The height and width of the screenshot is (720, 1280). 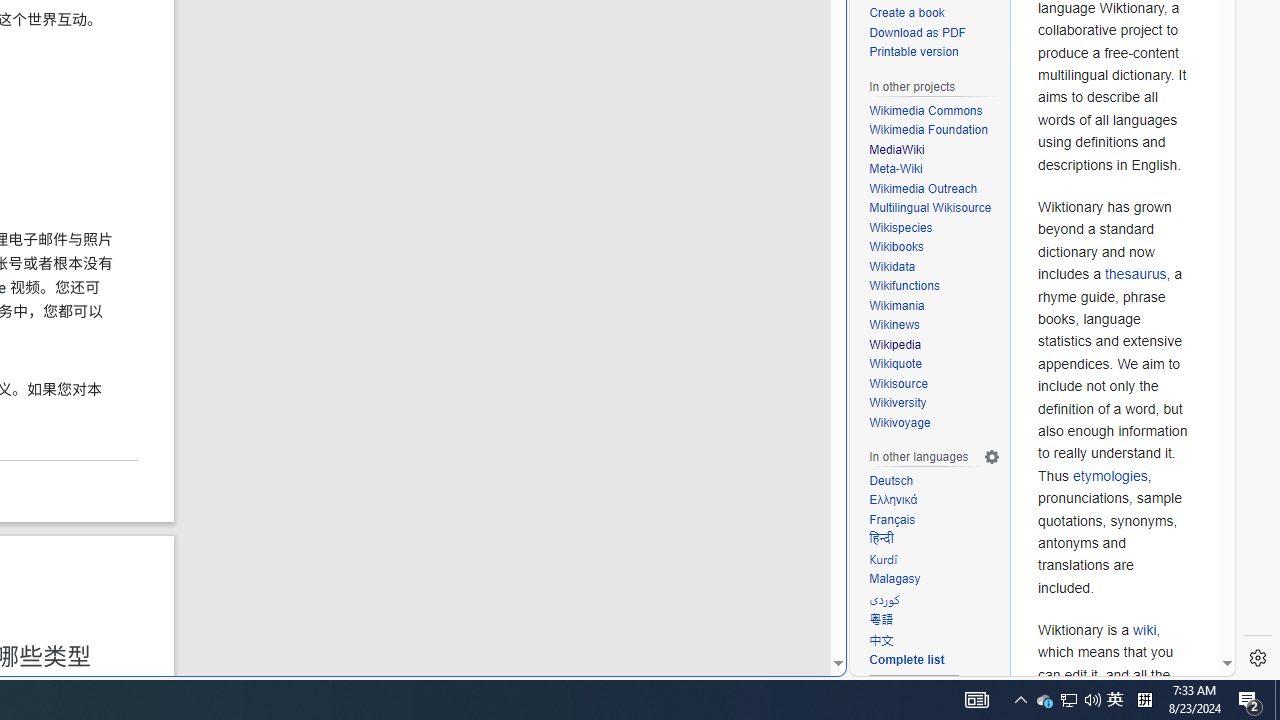 I want to click on Wikimedia Commons, so click(x=934, y=110).